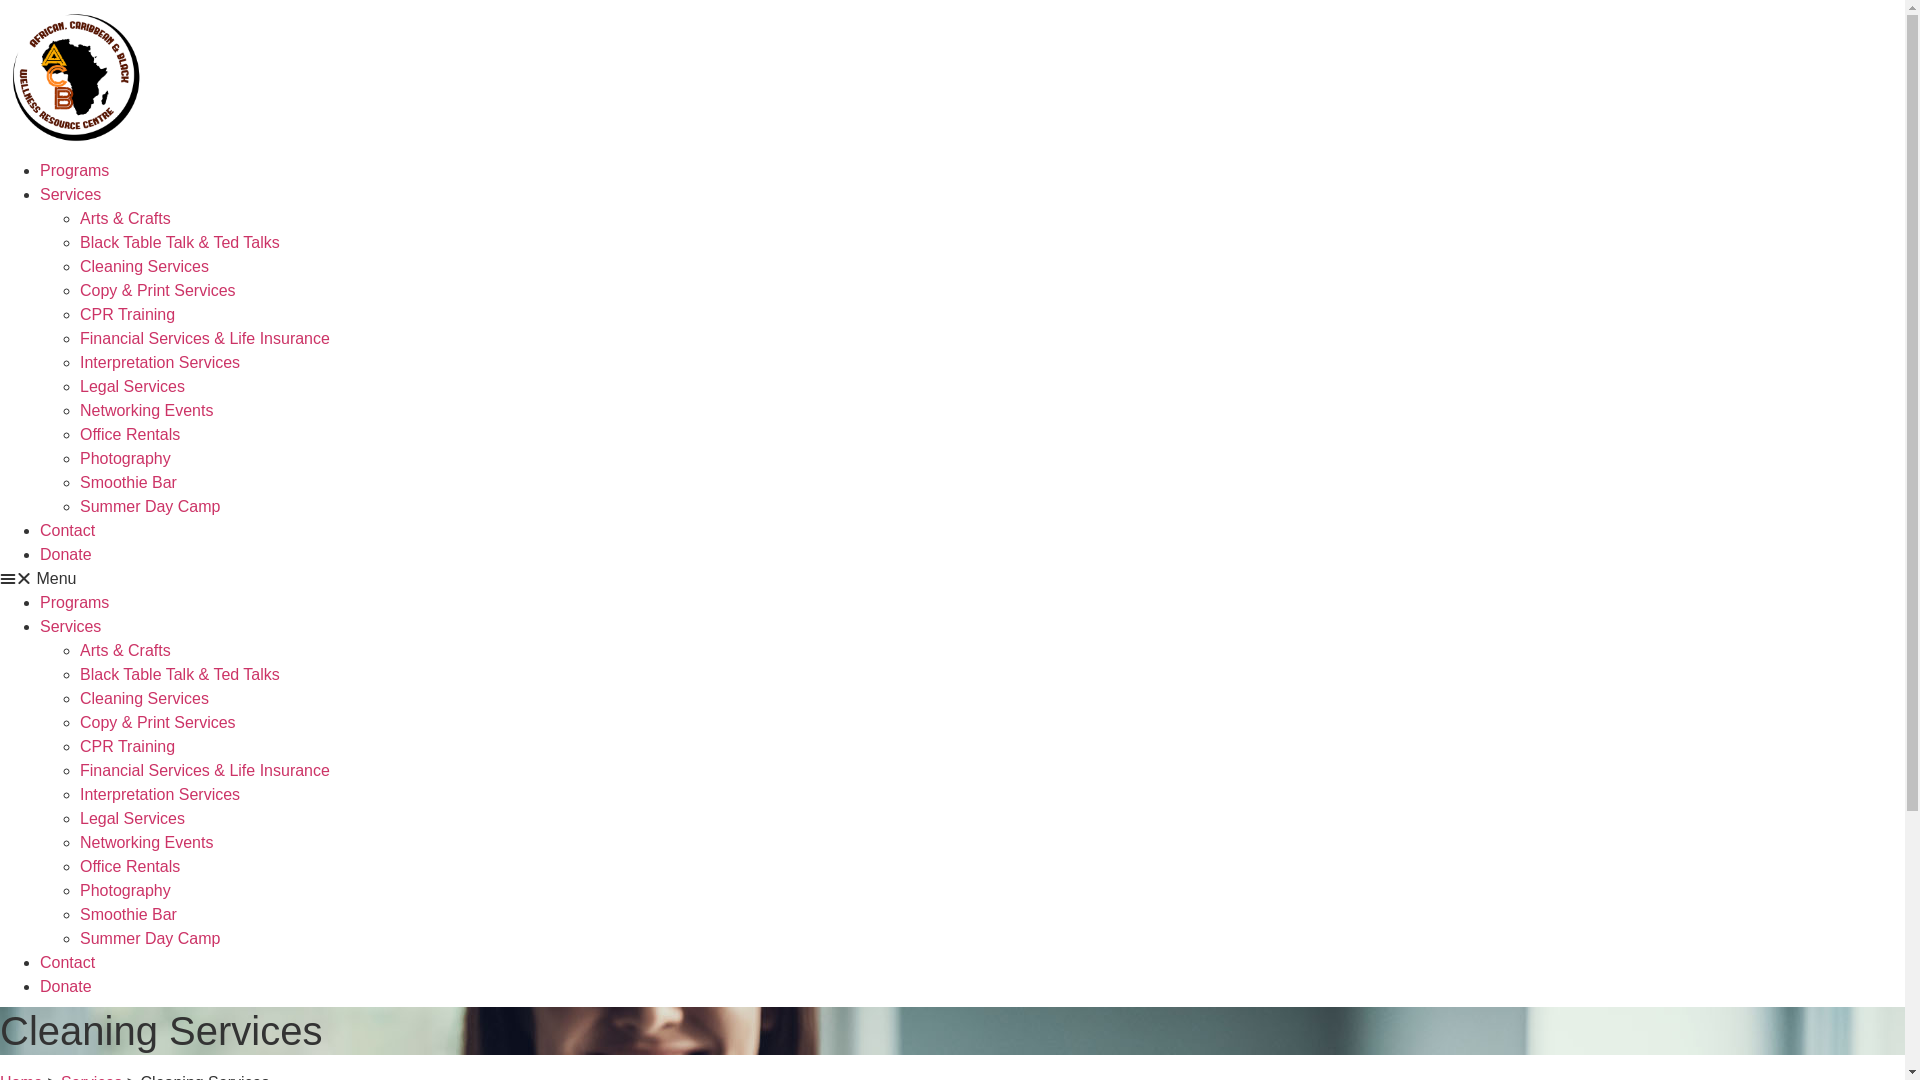  Describe the element at coordinates (146, 842) in the screenshot. I see `Networking Events` at that location.